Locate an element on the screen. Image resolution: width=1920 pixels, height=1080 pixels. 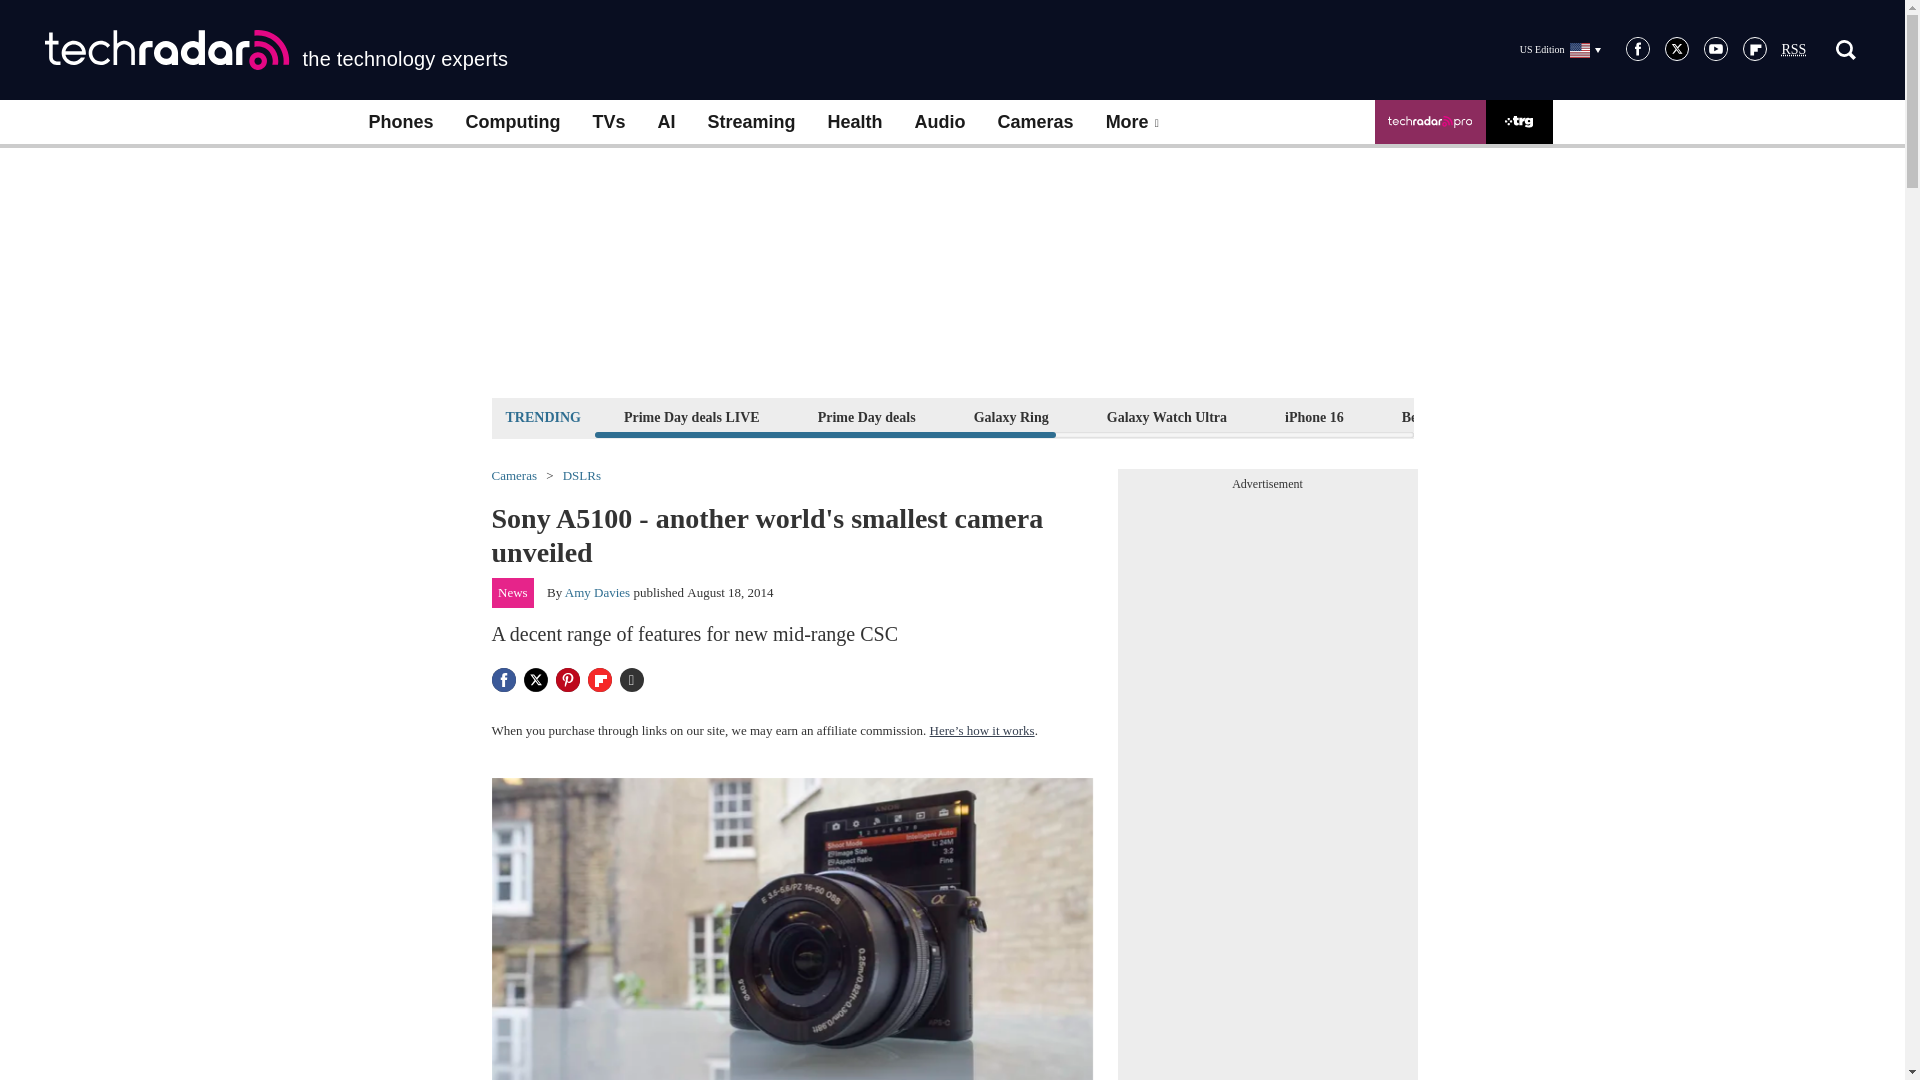
Health is located at coordinates (855, 122).